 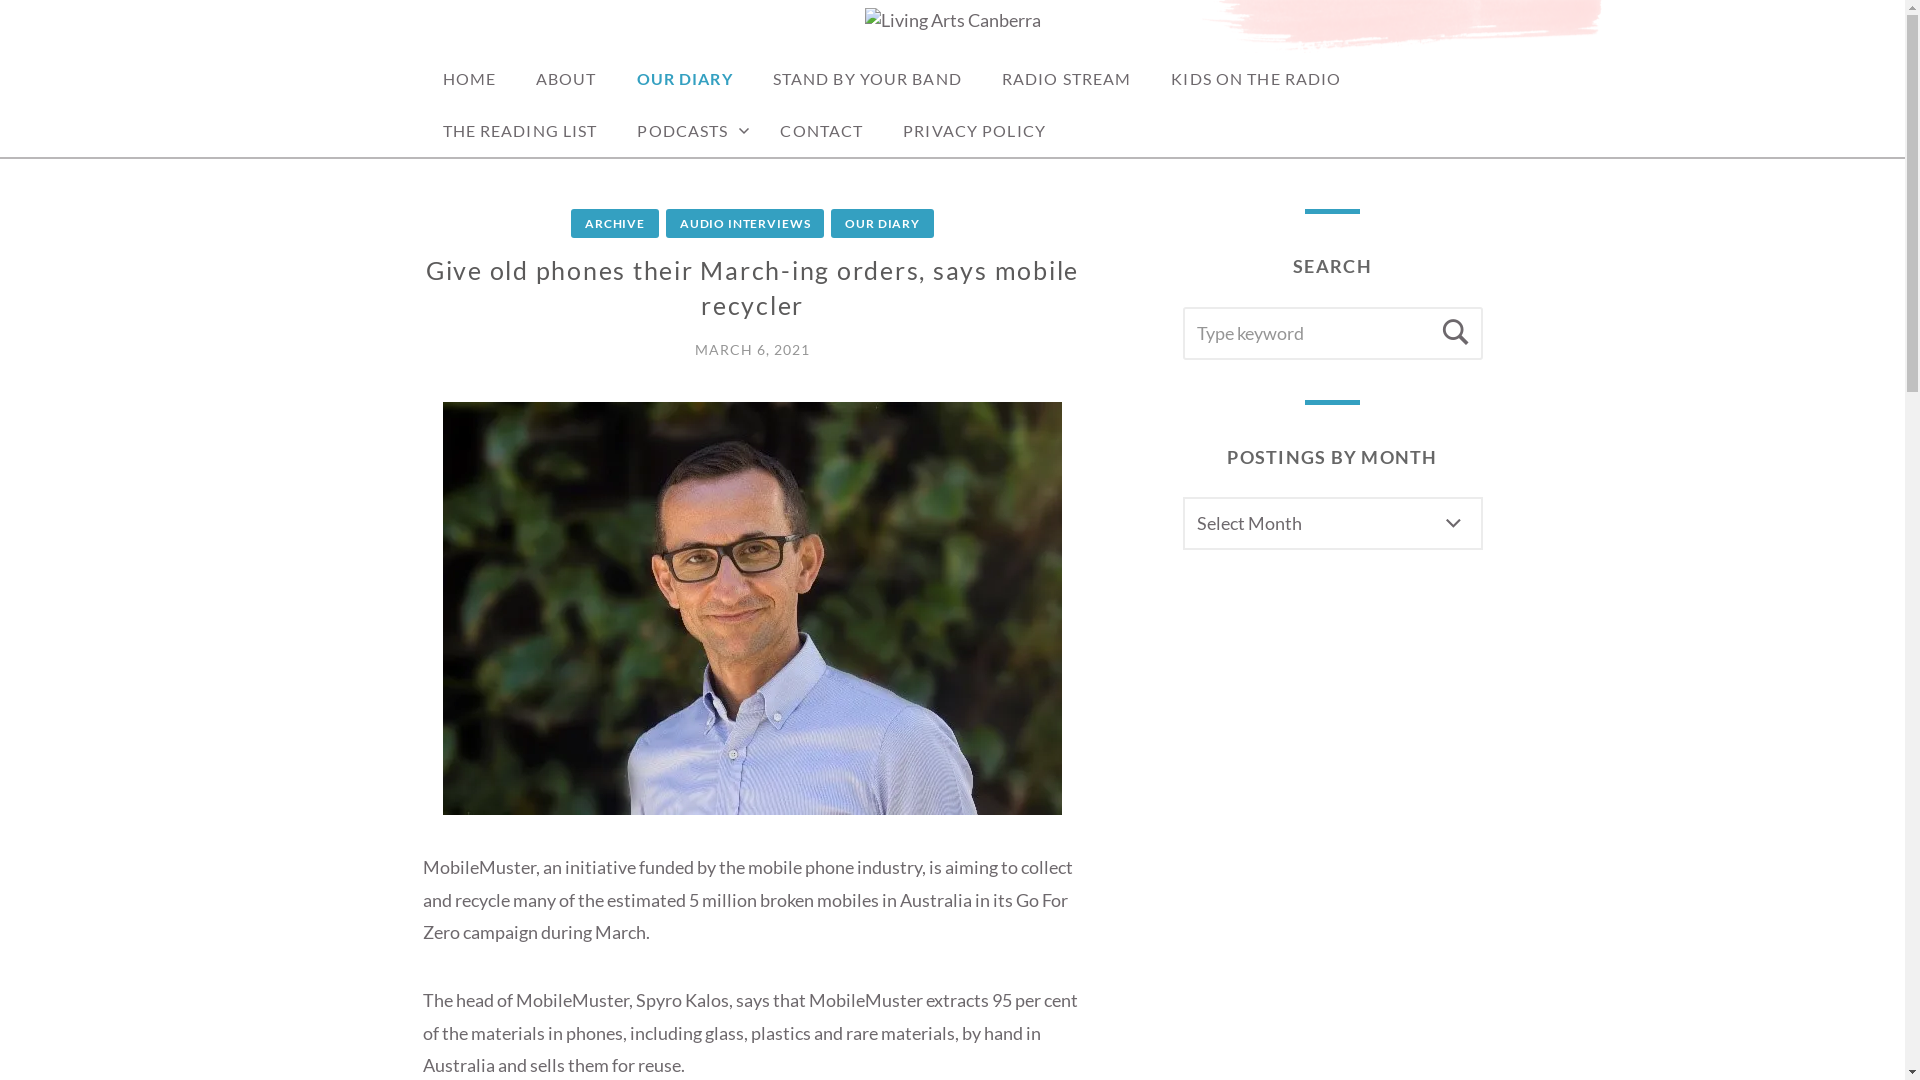 What do you see at coordinates (882, 224) in the screenshot?
I see `OUR DIARY` at bounding box center [882, 224].